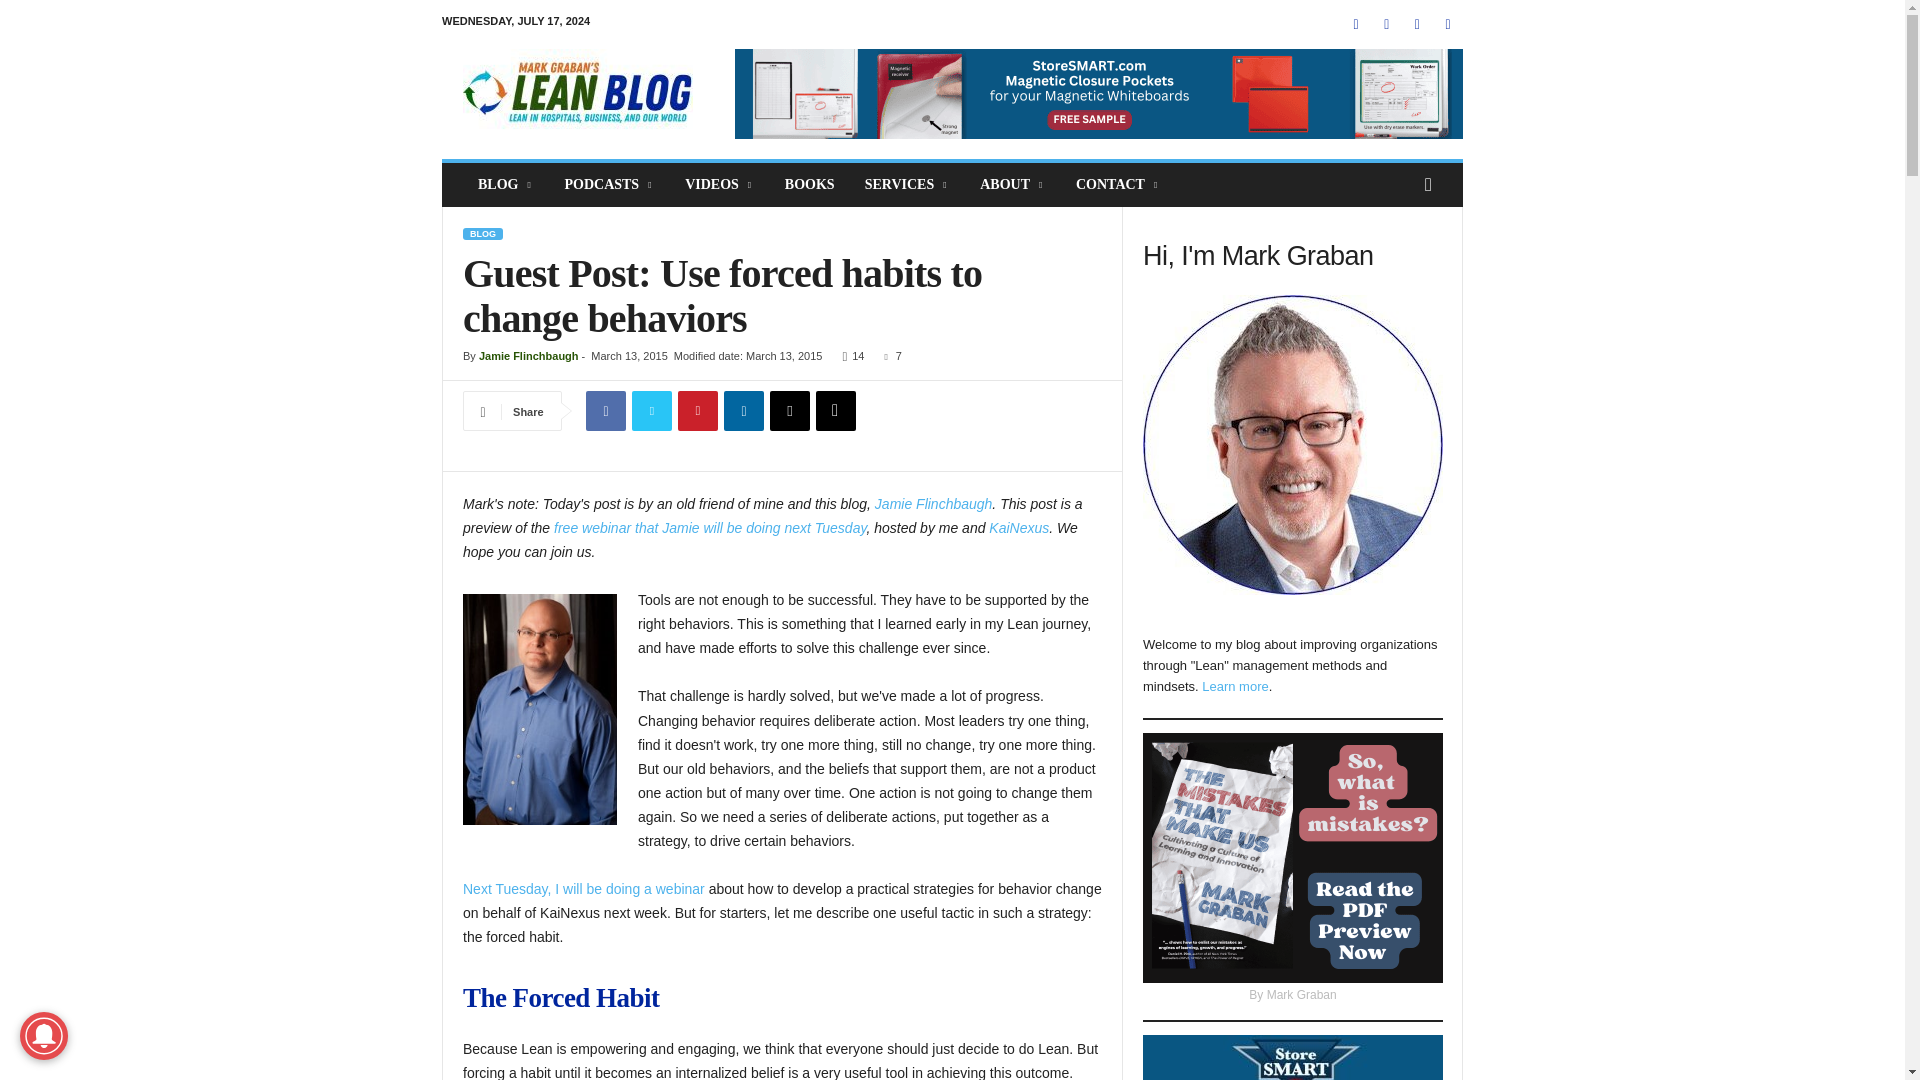 This screenshot has height=1080, width=1920. What do you see at coordinates (1448, 24) in the screenshot?
I see `Youtube` at bounding box center [1448, 24].